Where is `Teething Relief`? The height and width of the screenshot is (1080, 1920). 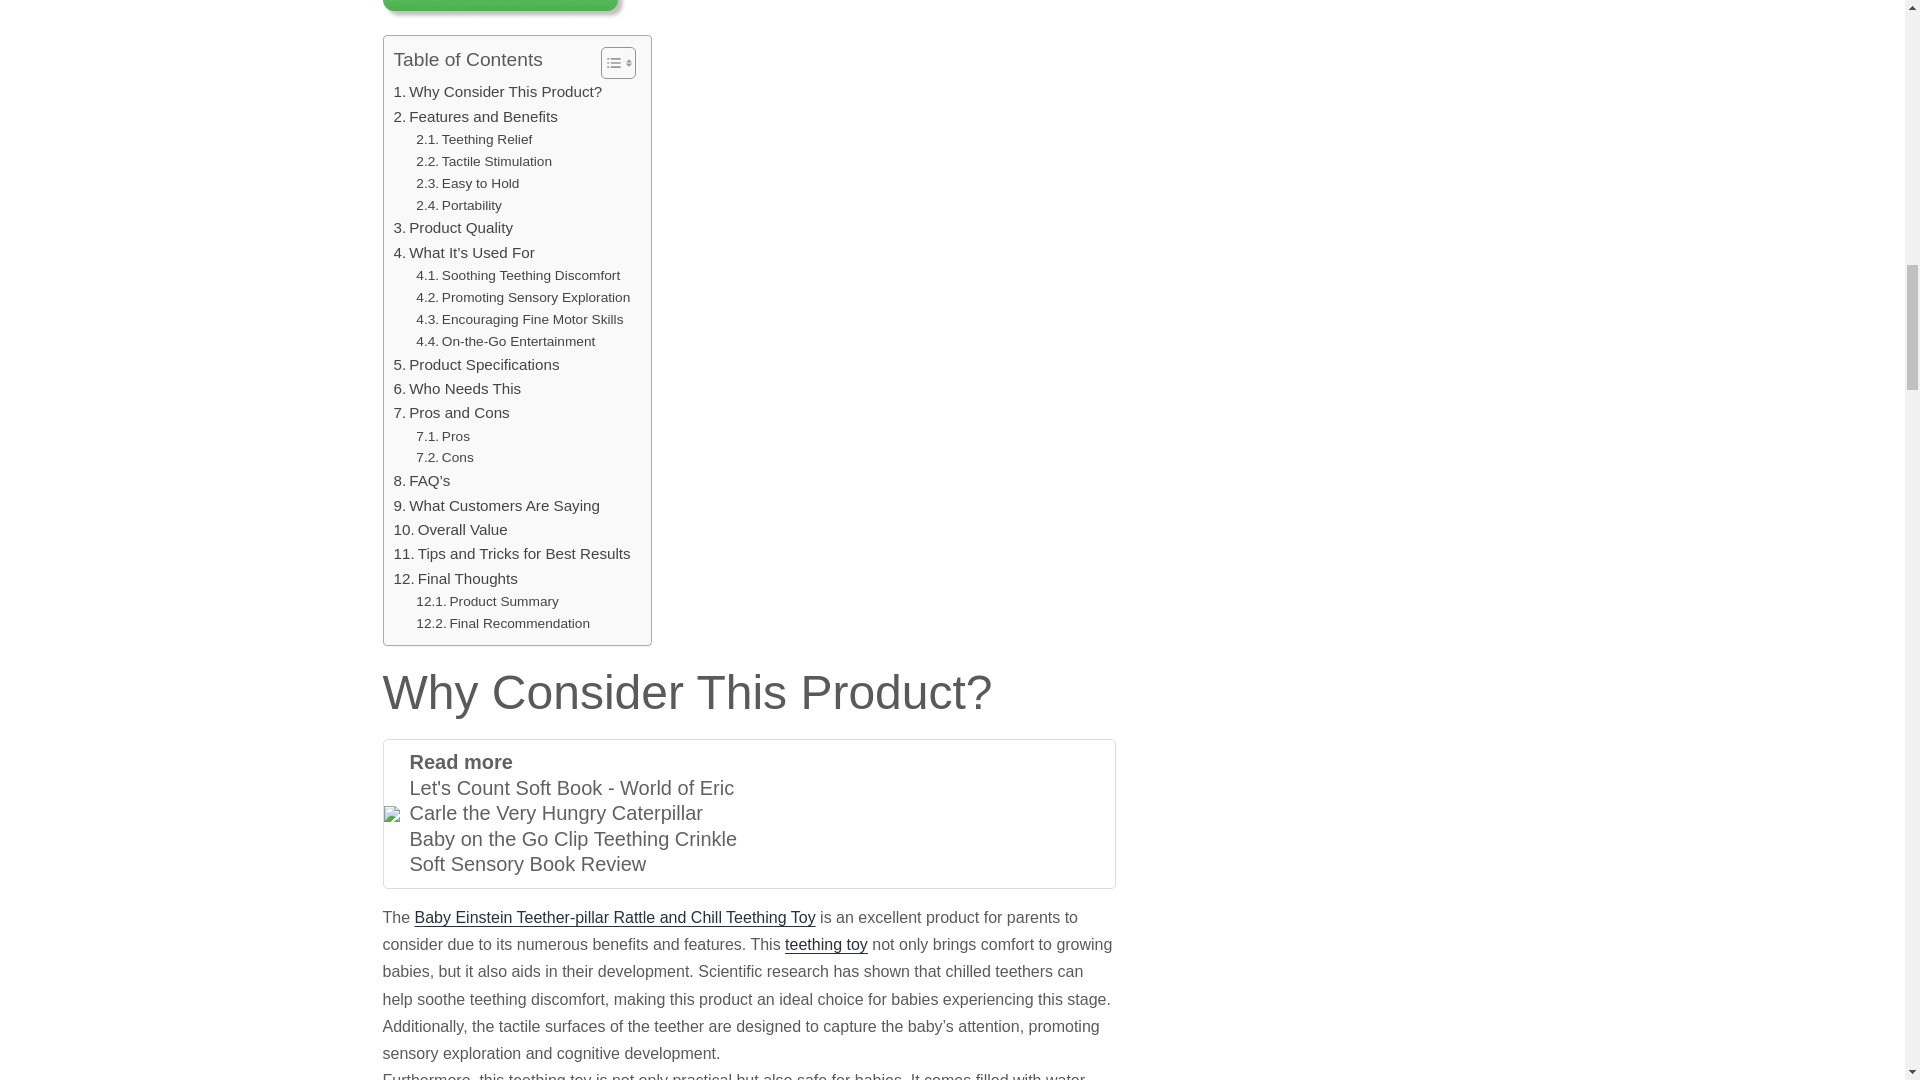 Teething Relief is located at coordinates (474, 140).